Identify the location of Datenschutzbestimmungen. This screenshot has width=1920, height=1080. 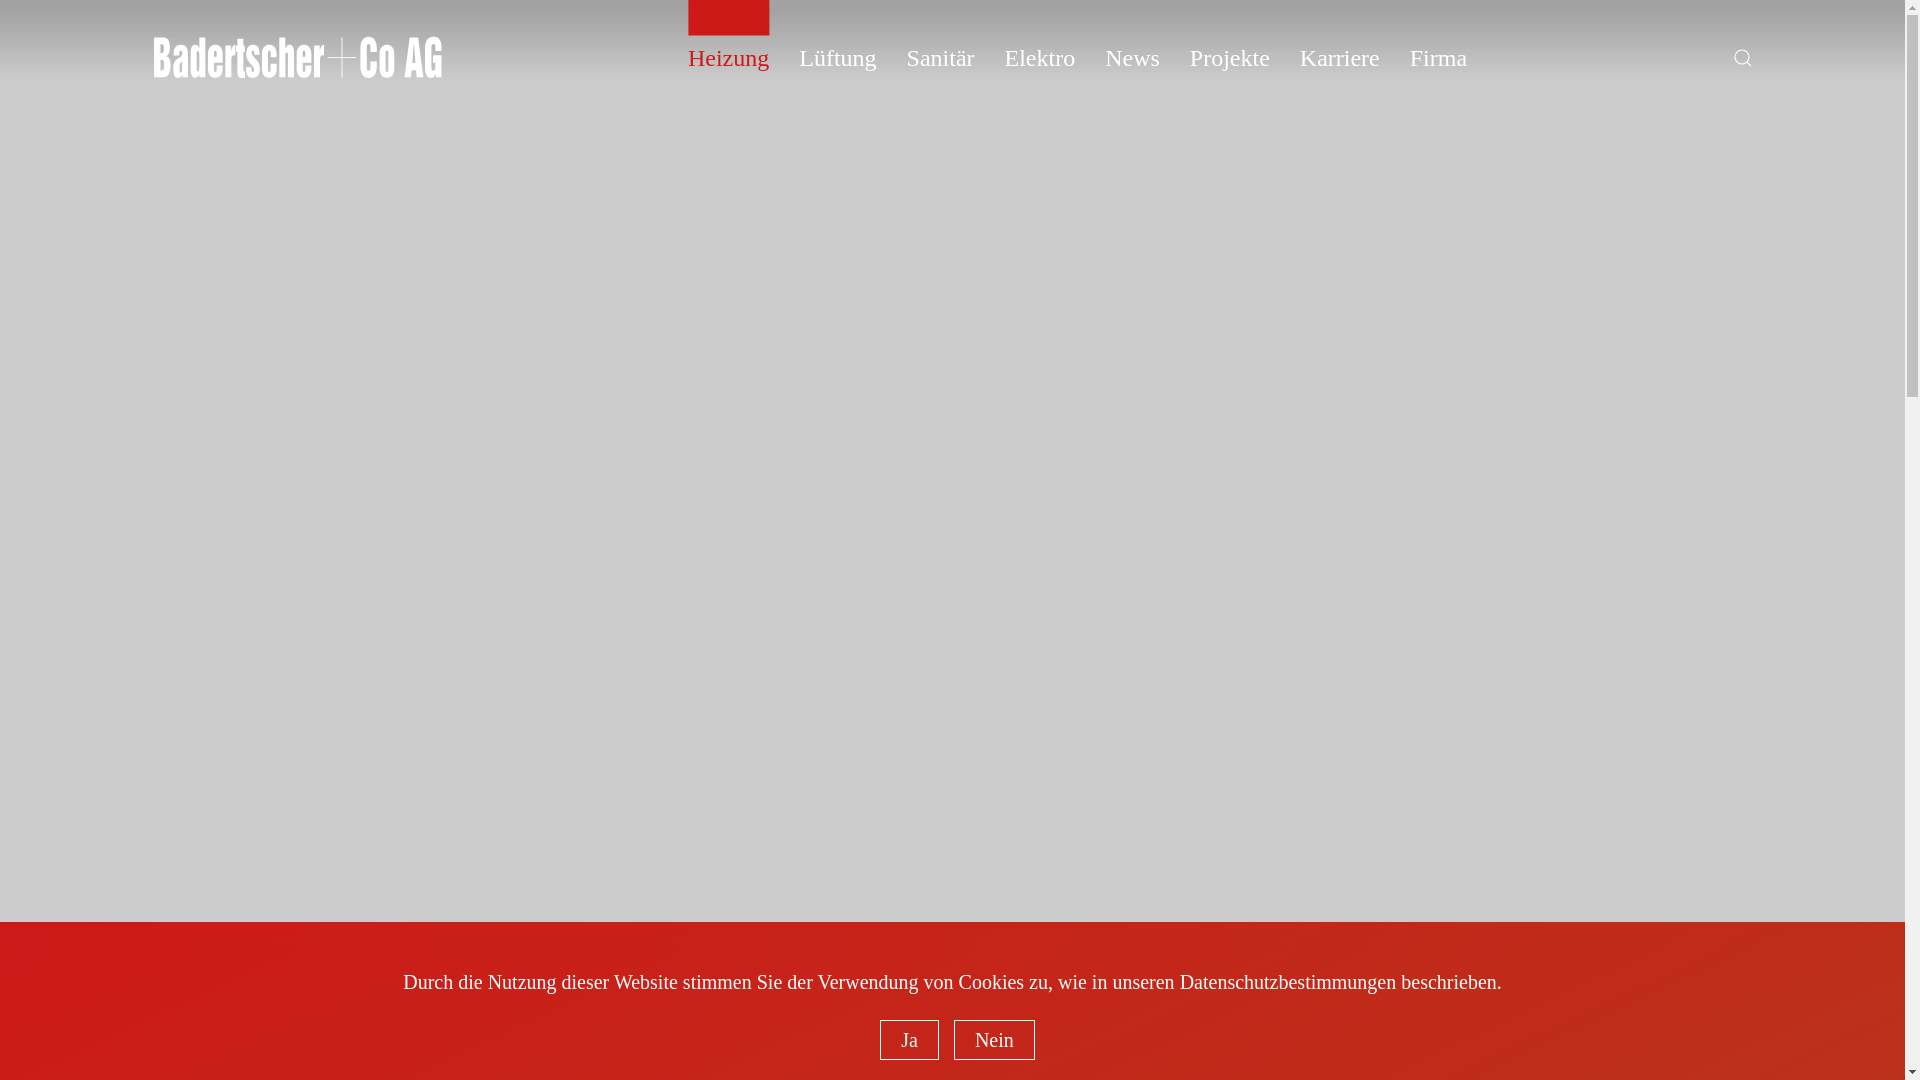
(1288, 982).